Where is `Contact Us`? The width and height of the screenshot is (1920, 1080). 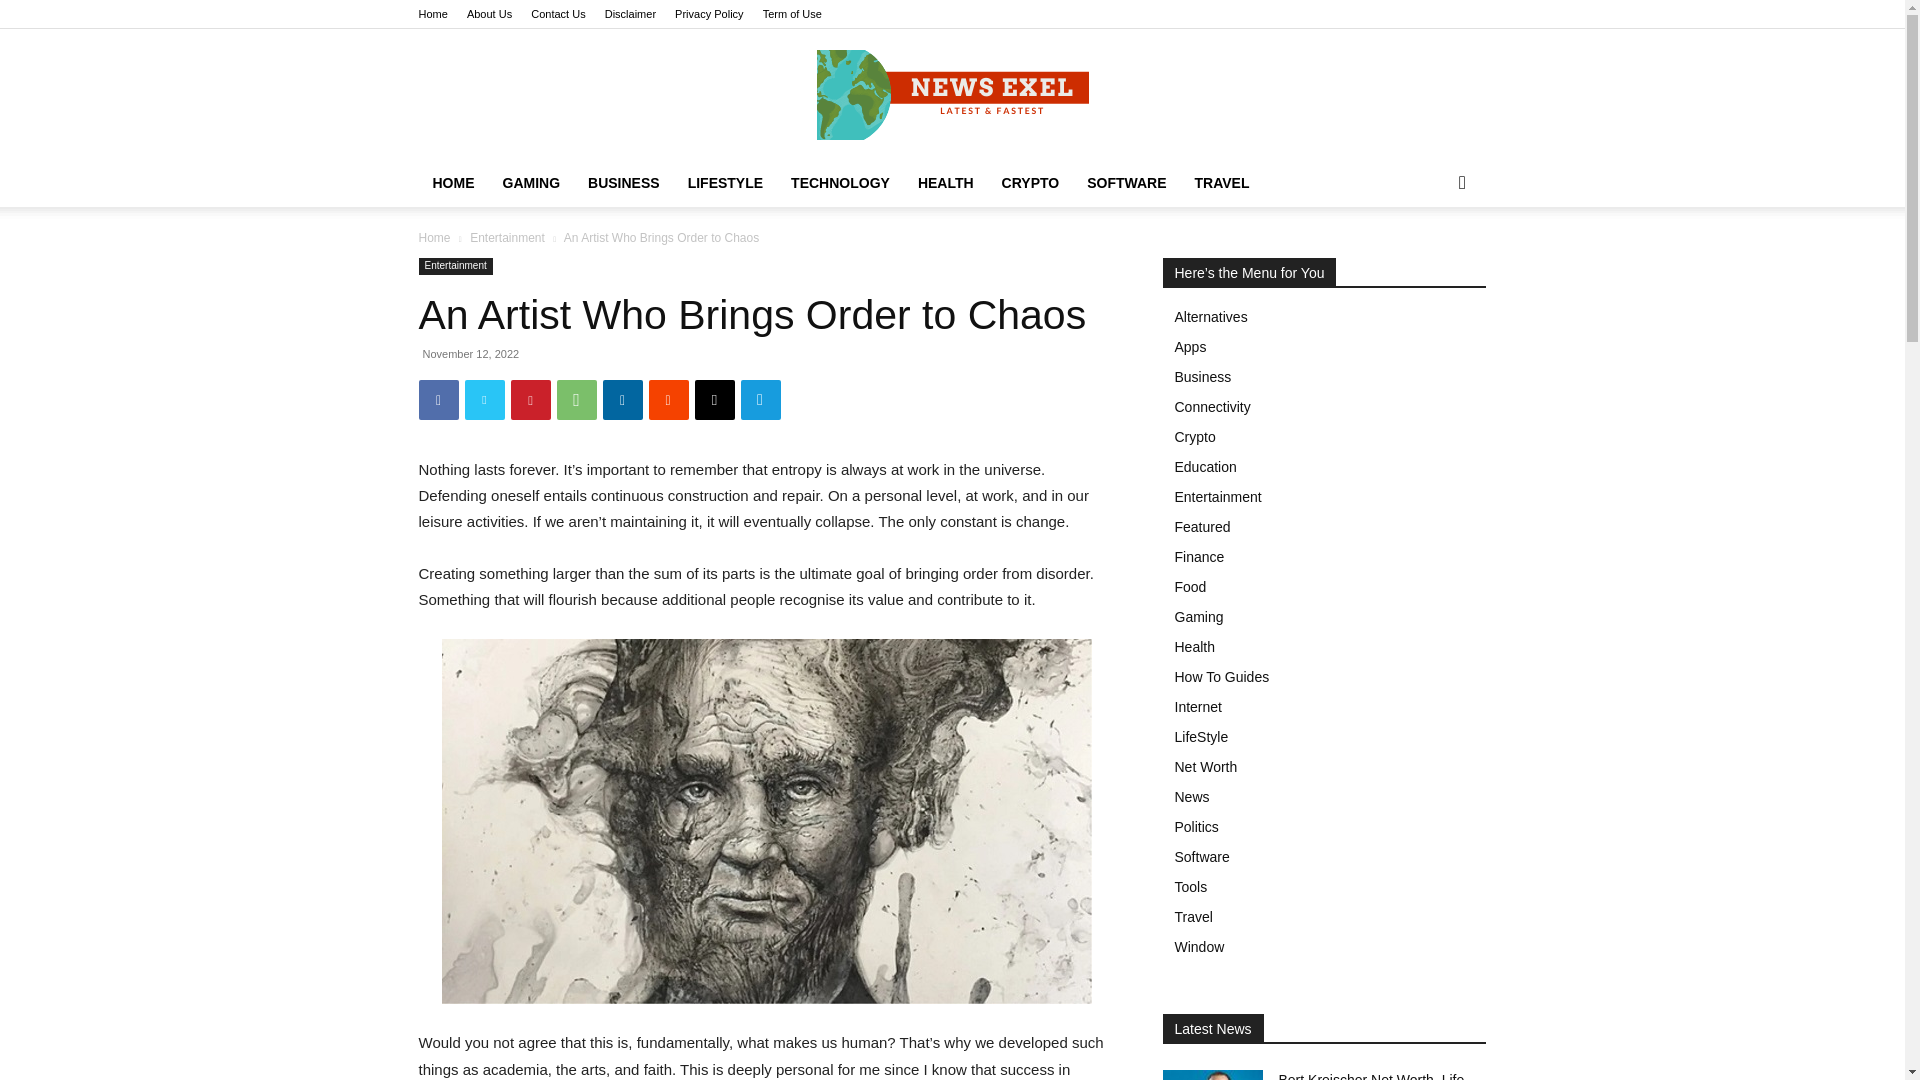 Contact Us is located at coordinates (558, 14).